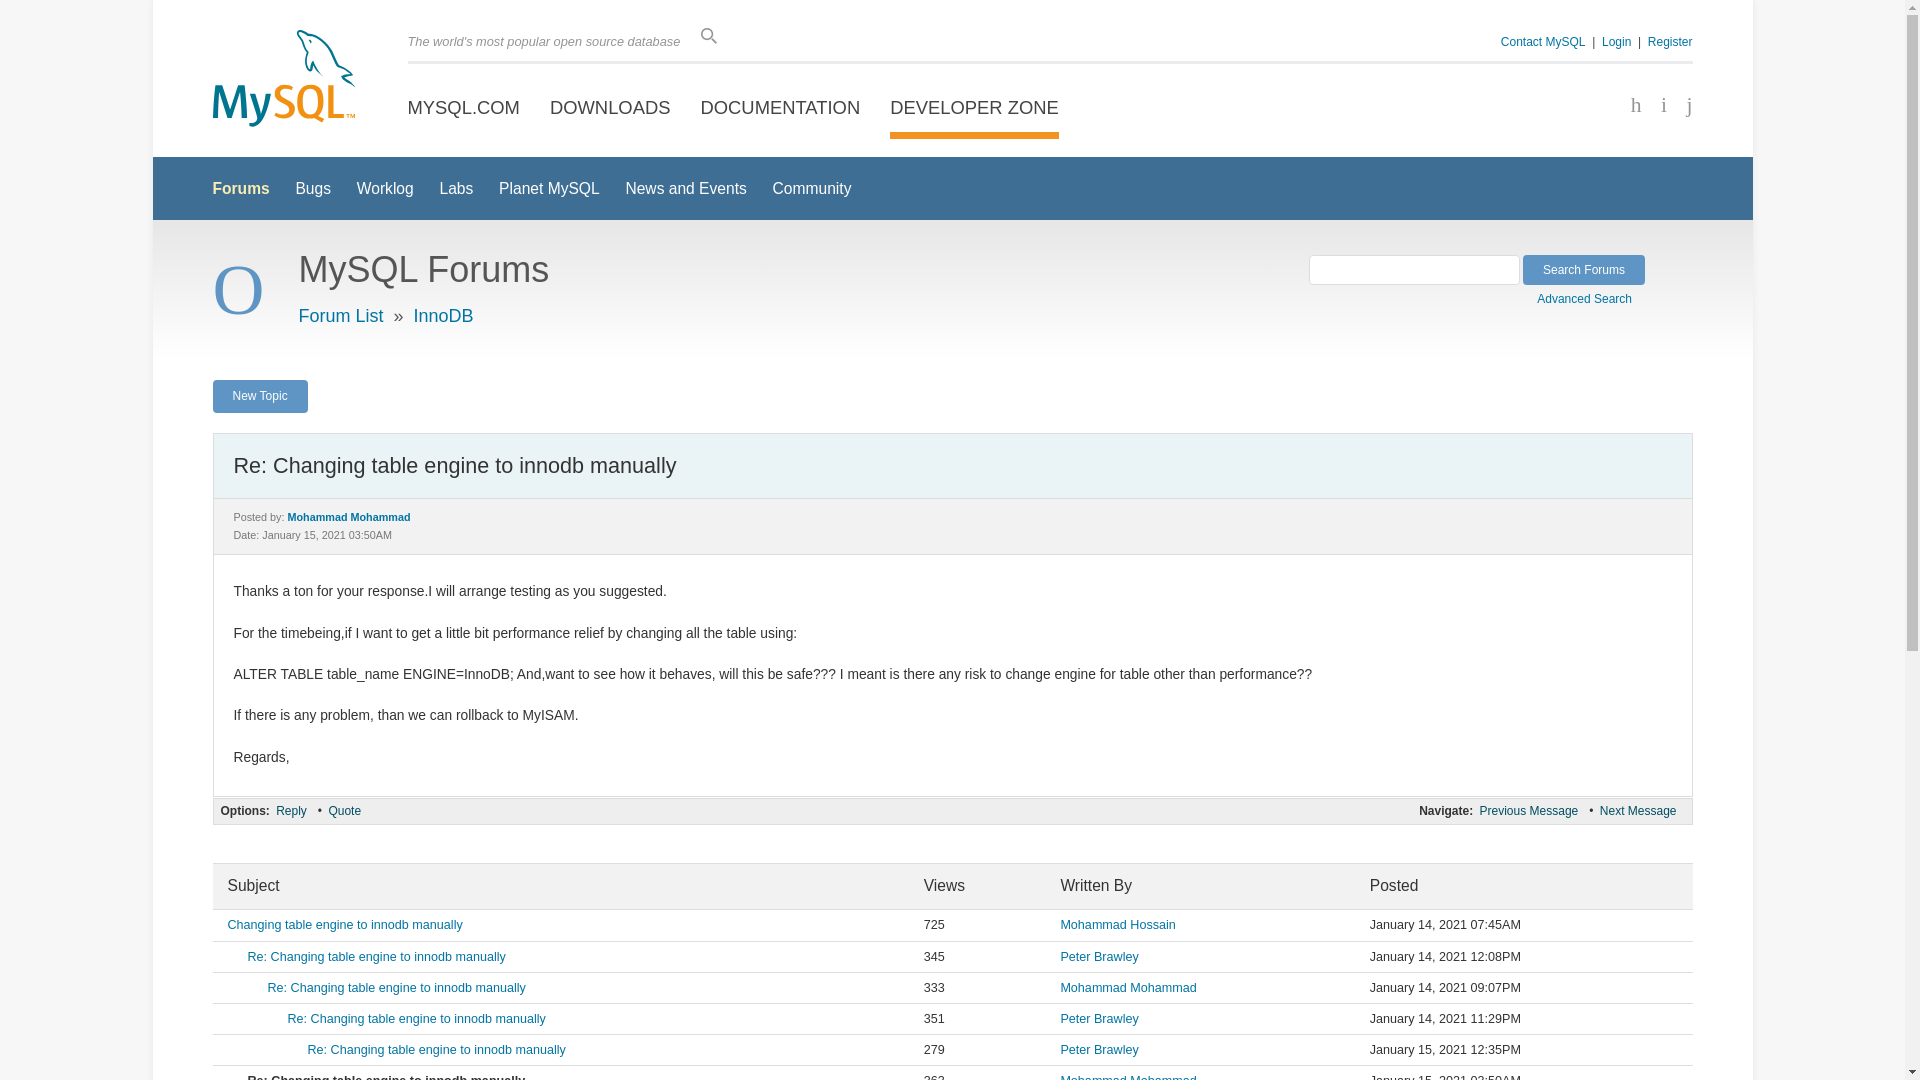  Describe the element at coordinates (812, 188) in the screenshot. I see `Community` at that location.